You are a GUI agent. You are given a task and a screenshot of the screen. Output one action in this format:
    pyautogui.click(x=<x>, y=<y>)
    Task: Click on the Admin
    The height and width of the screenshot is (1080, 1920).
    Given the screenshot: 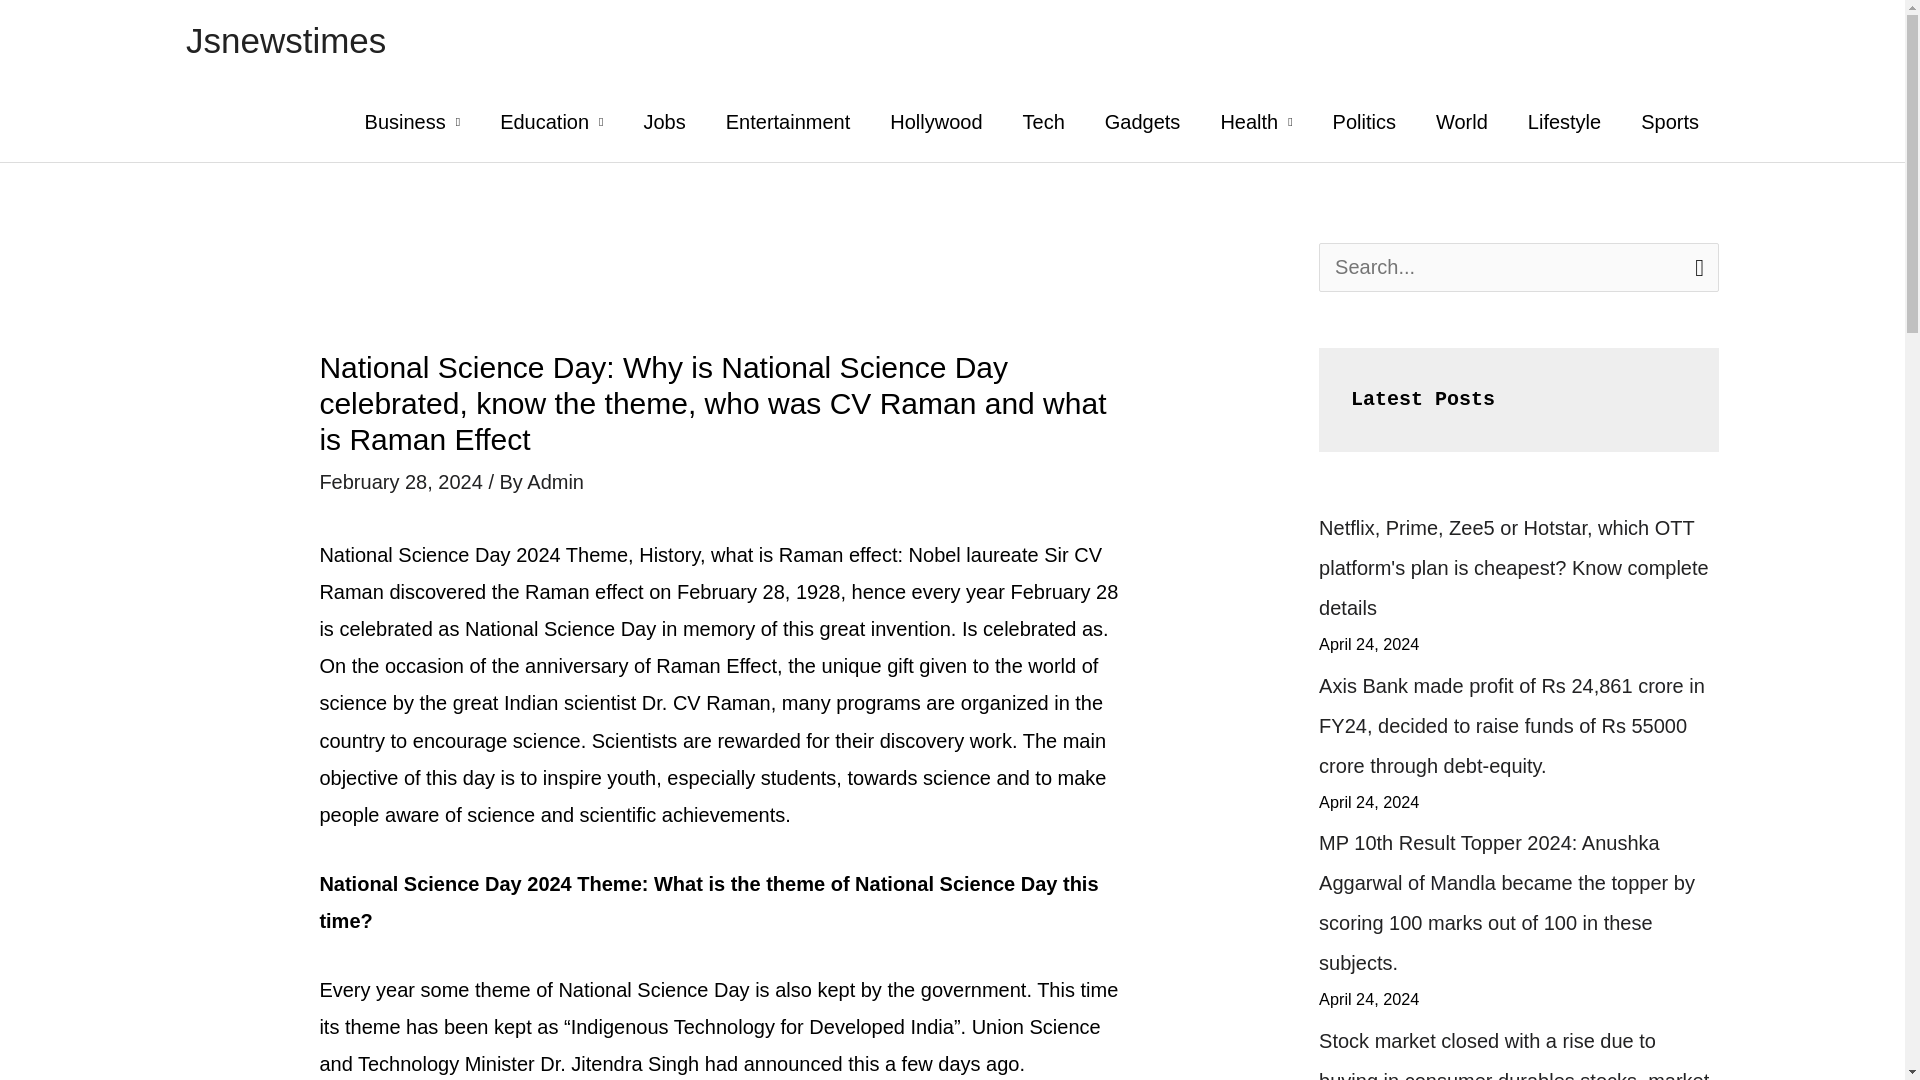 What is the action you would take?
    pyautogui.click(x=554, y=481)
    